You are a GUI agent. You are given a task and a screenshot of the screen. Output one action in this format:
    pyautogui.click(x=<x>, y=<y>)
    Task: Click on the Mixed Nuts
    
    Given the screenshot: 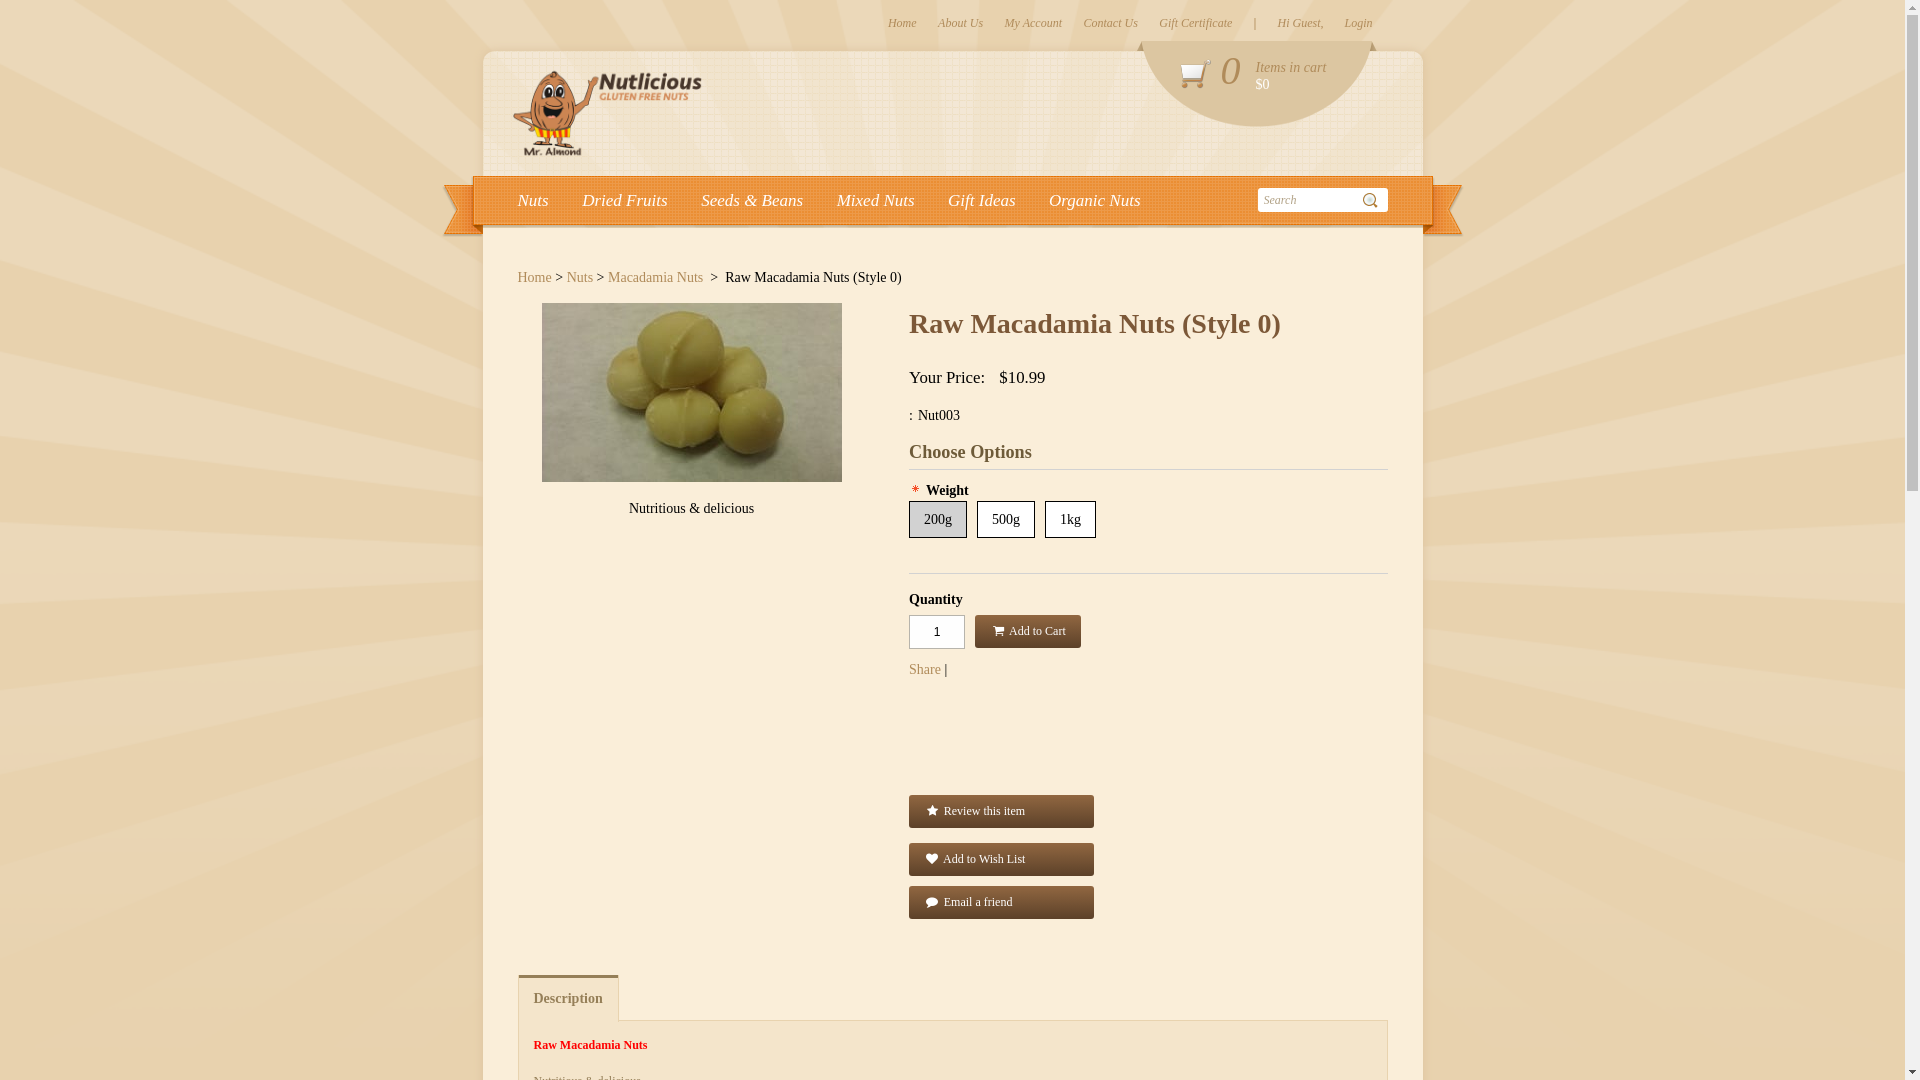 What is the action you would take?
    pyautogui.click(x=876, y=200)
    